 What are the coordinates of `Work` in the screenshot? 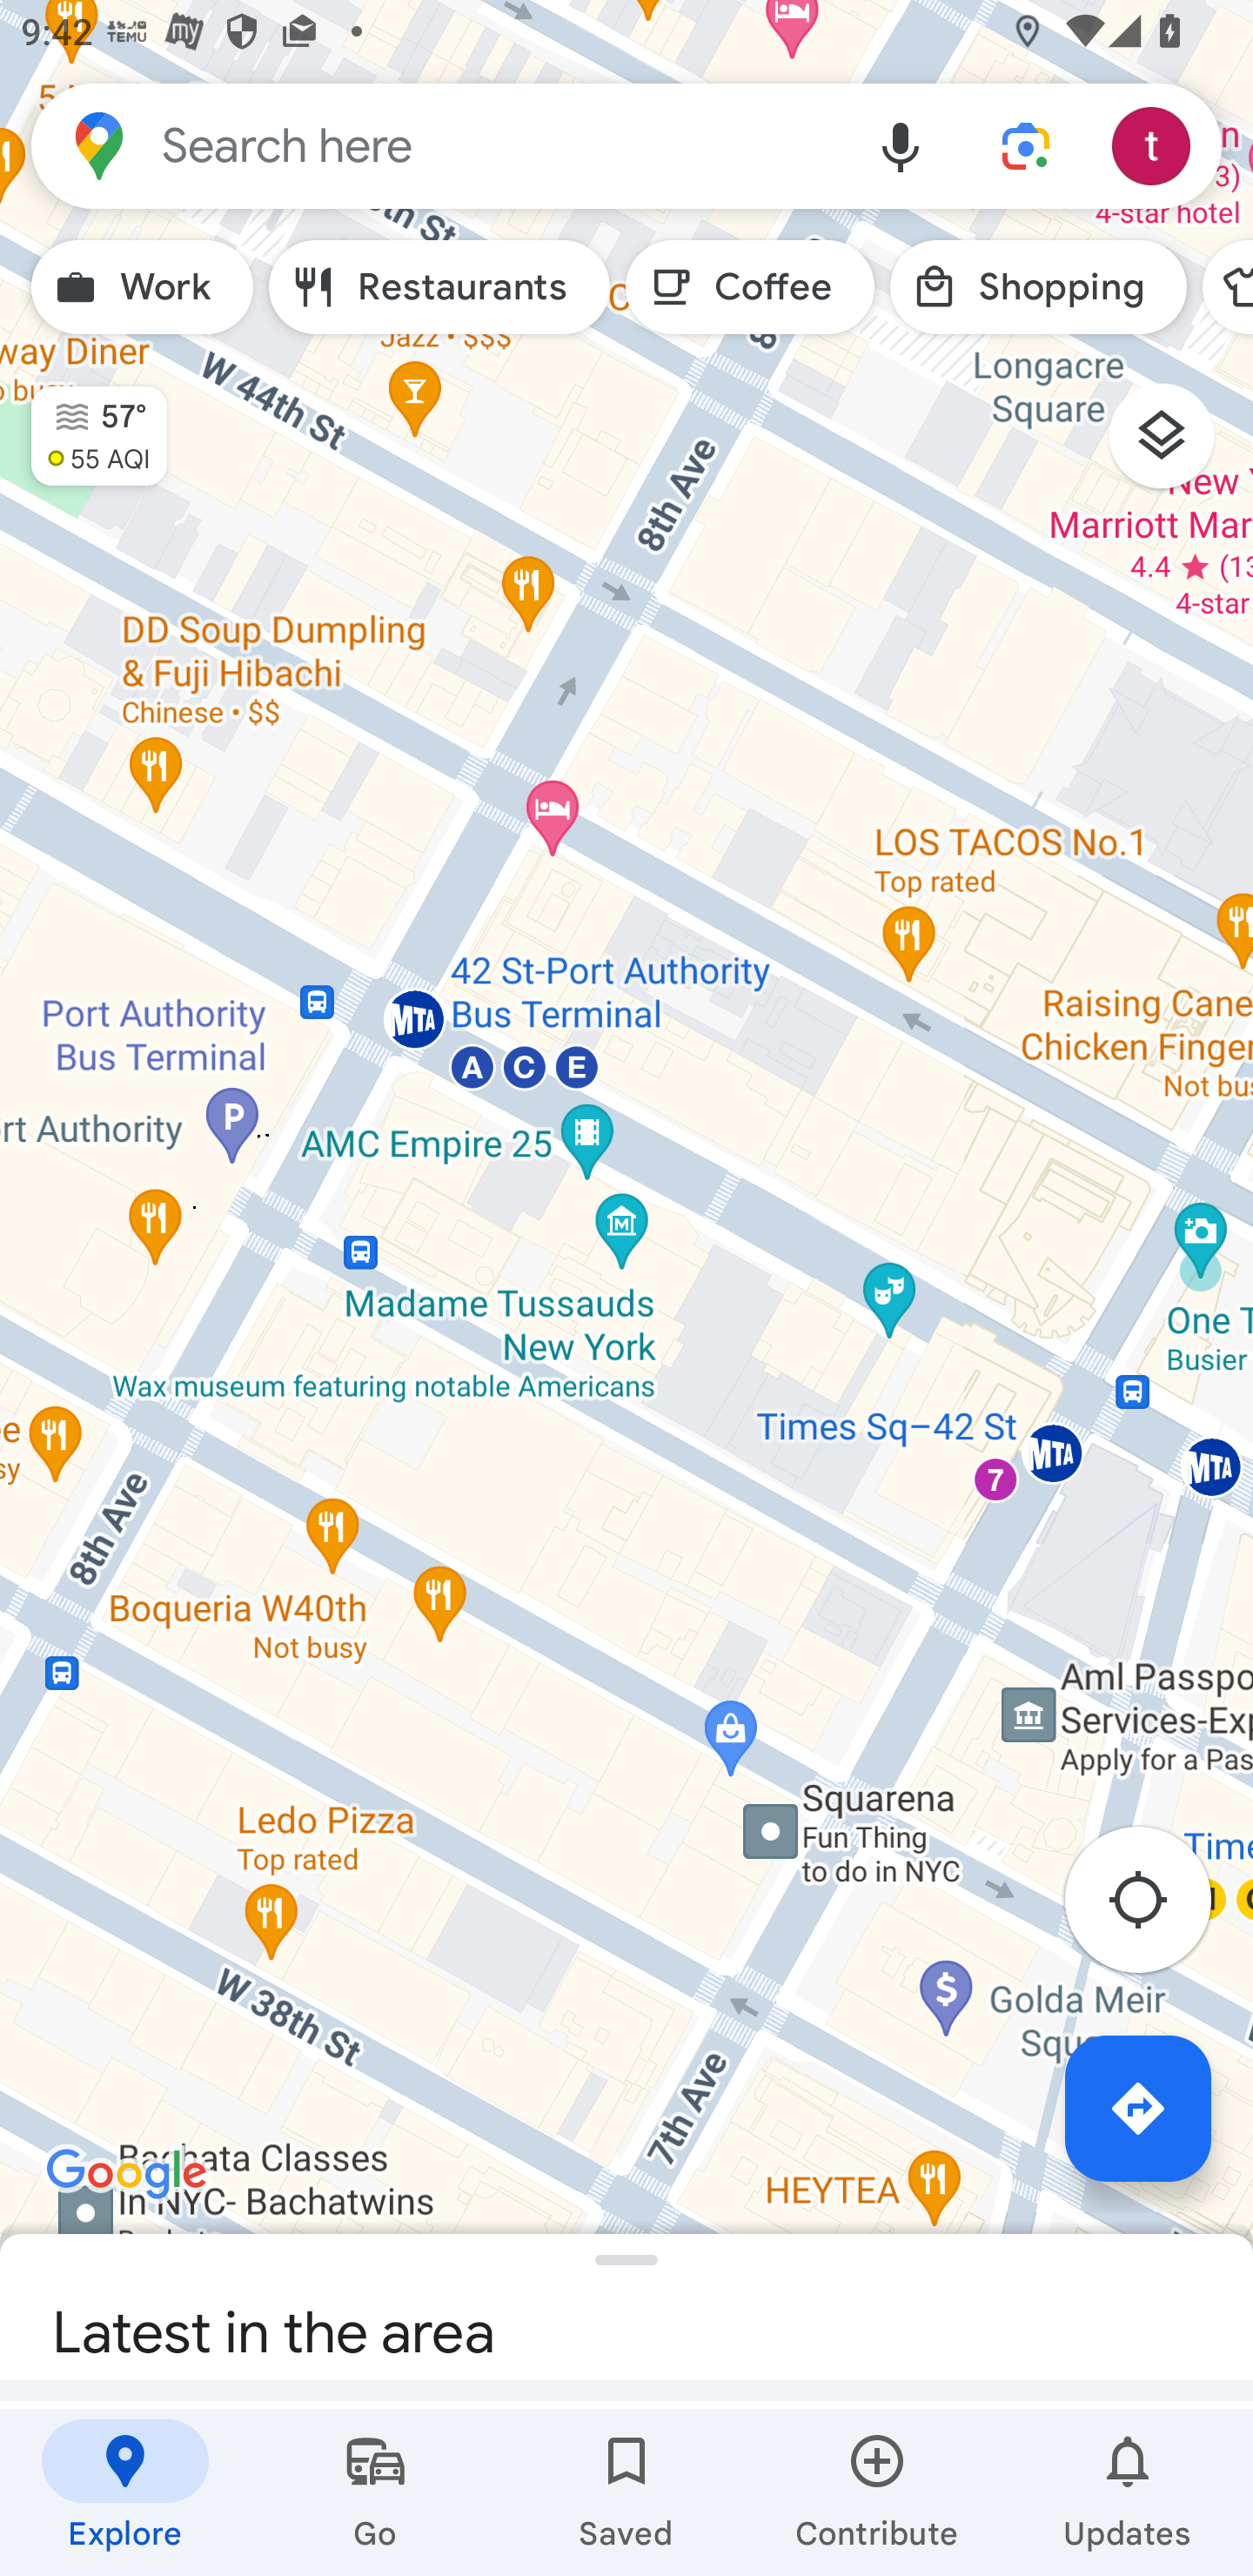 It's located at (142, 287).